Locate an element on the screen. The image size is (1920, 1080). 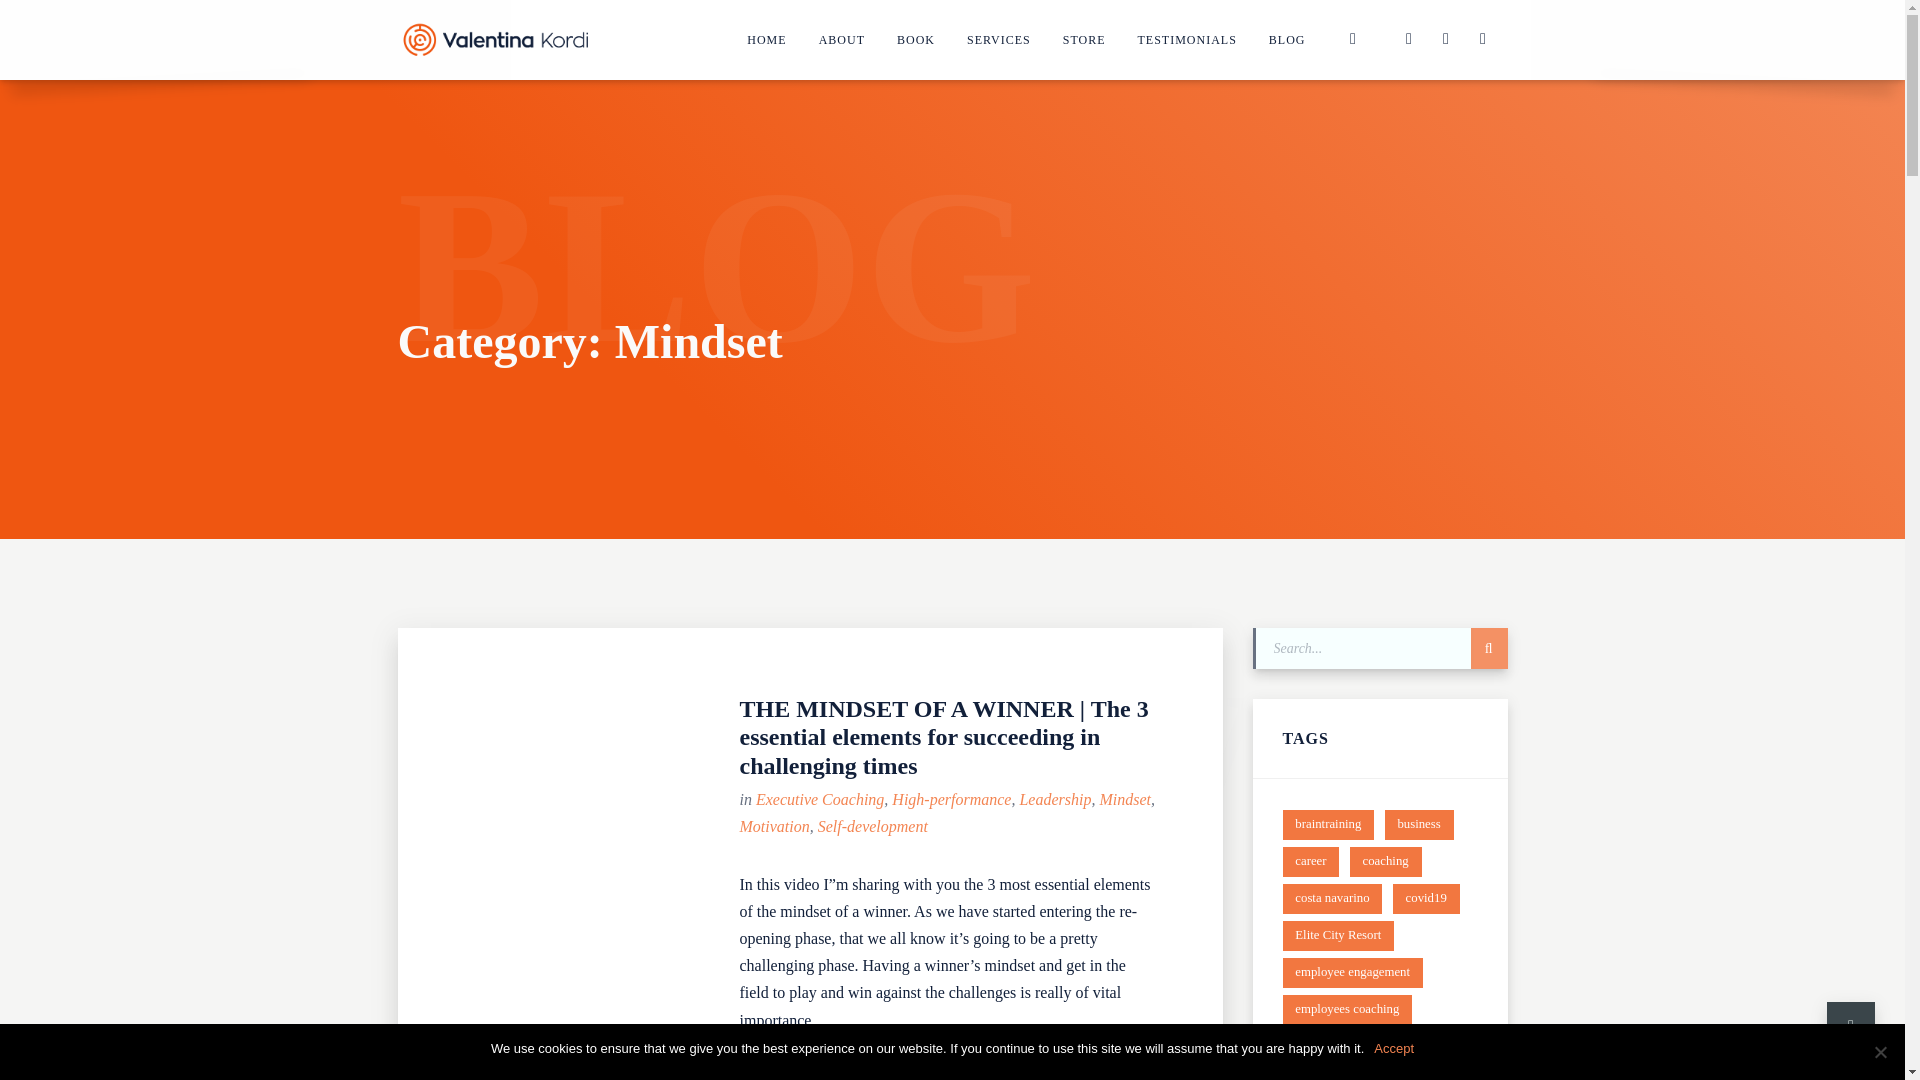
Motivation is located at coordinates (774, 826).